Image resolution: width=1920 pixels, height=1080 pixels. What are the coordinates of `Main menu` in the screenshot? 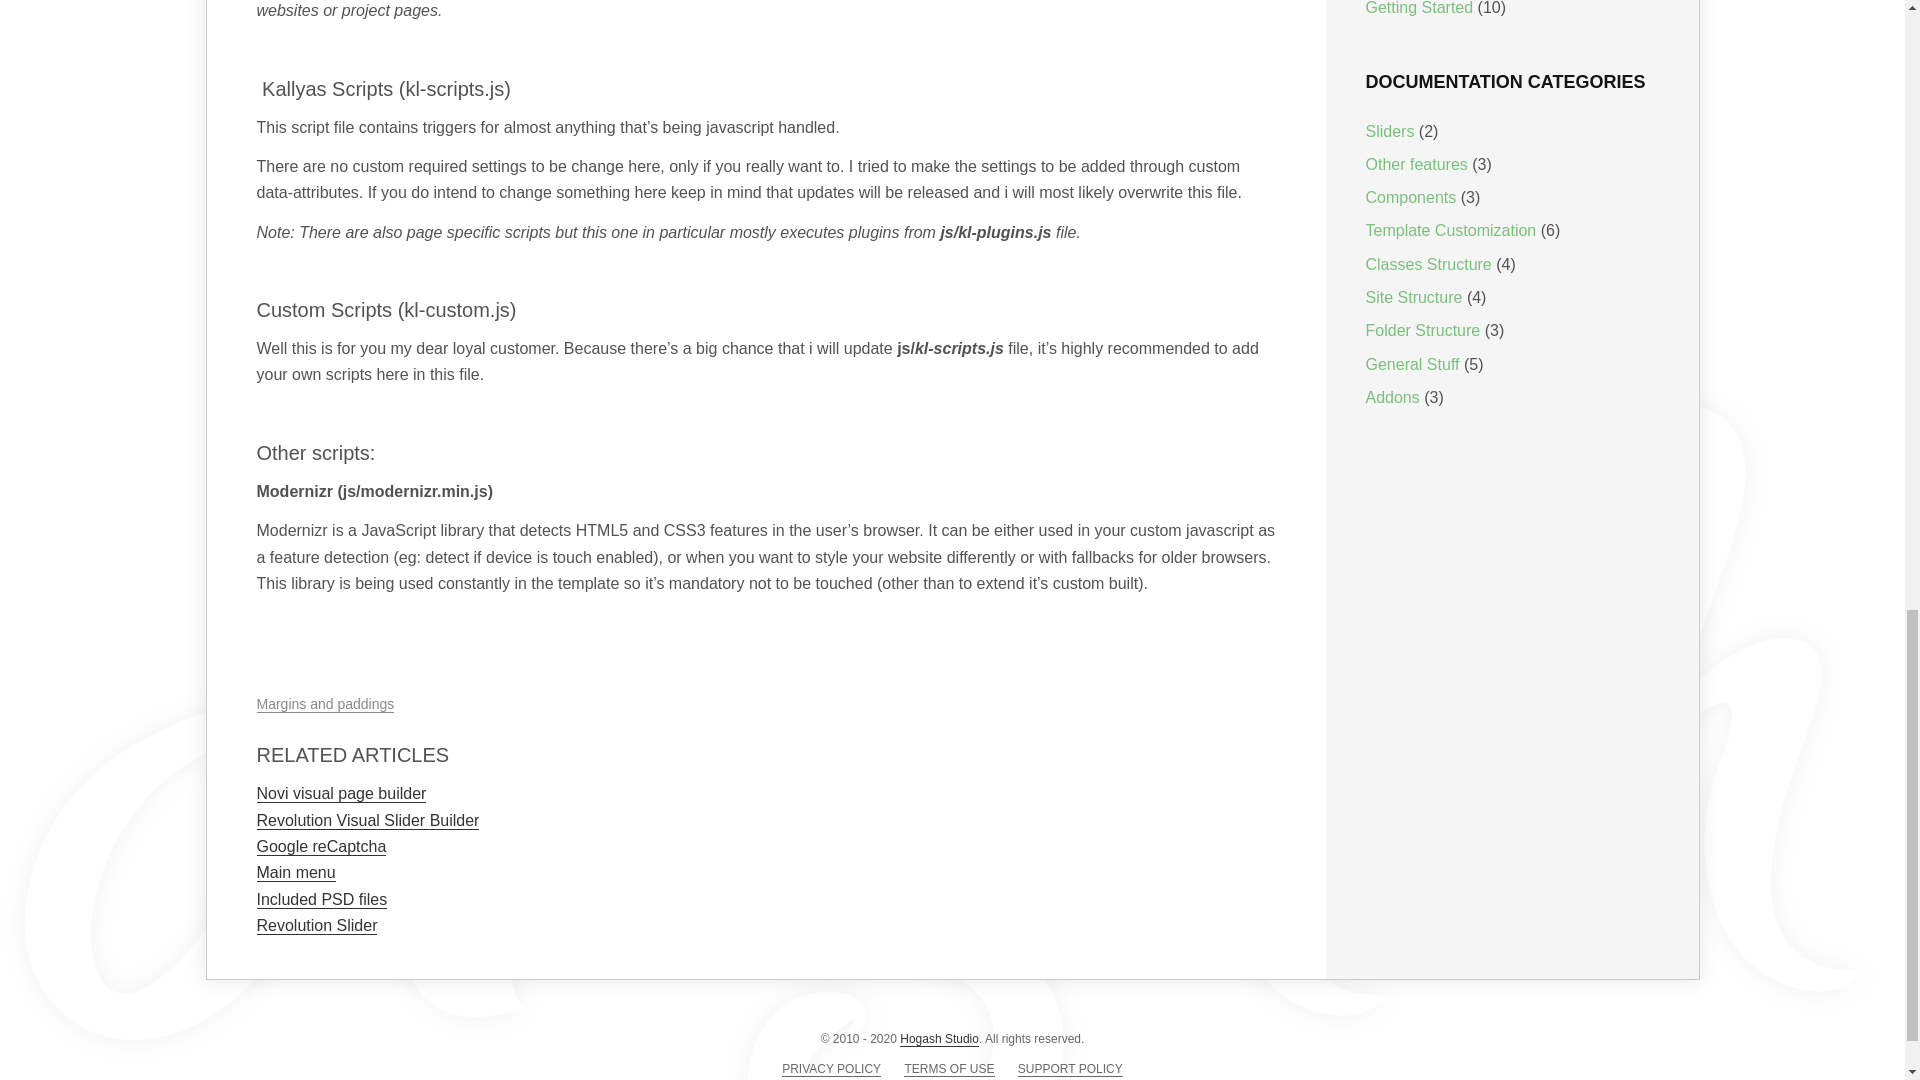 It's located at (294, 873).